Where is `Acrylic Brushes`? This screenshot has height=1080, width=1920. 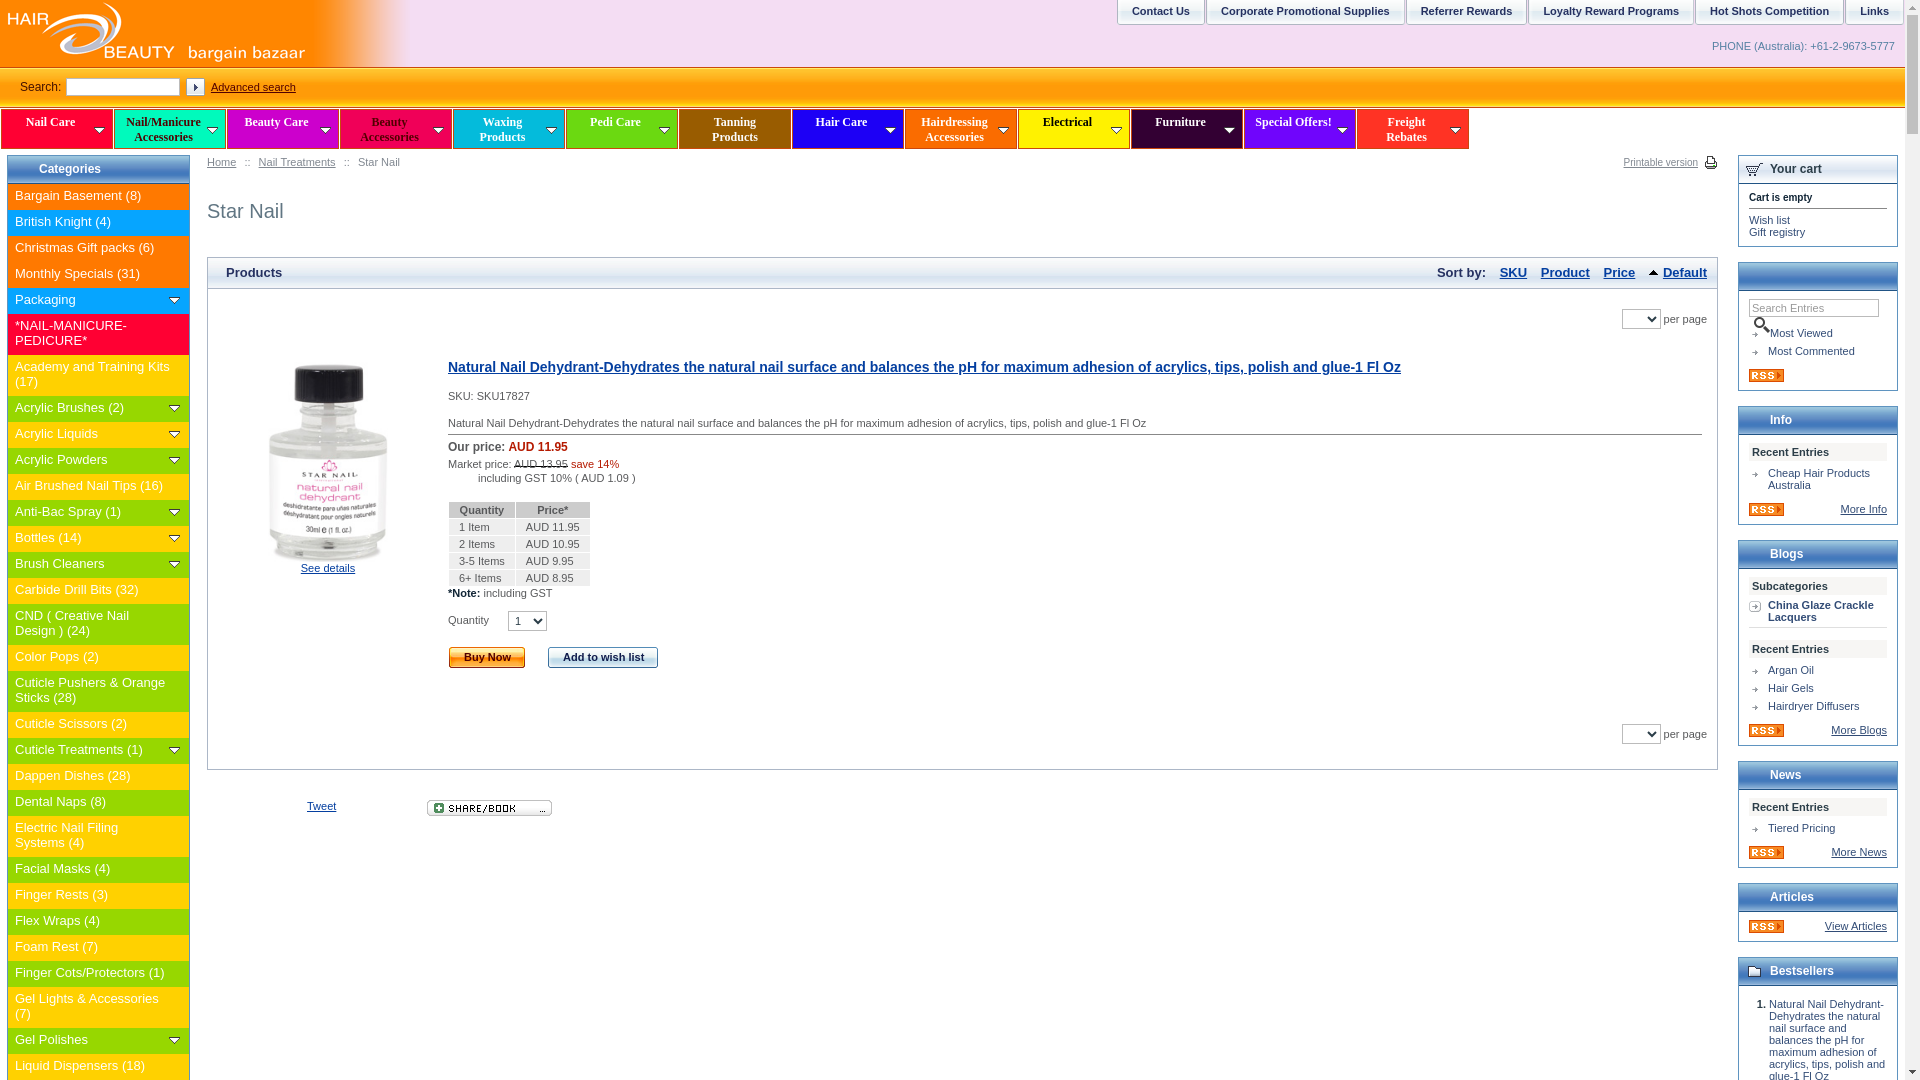 Acrylic Brushes is located at coordinates (174, 408).